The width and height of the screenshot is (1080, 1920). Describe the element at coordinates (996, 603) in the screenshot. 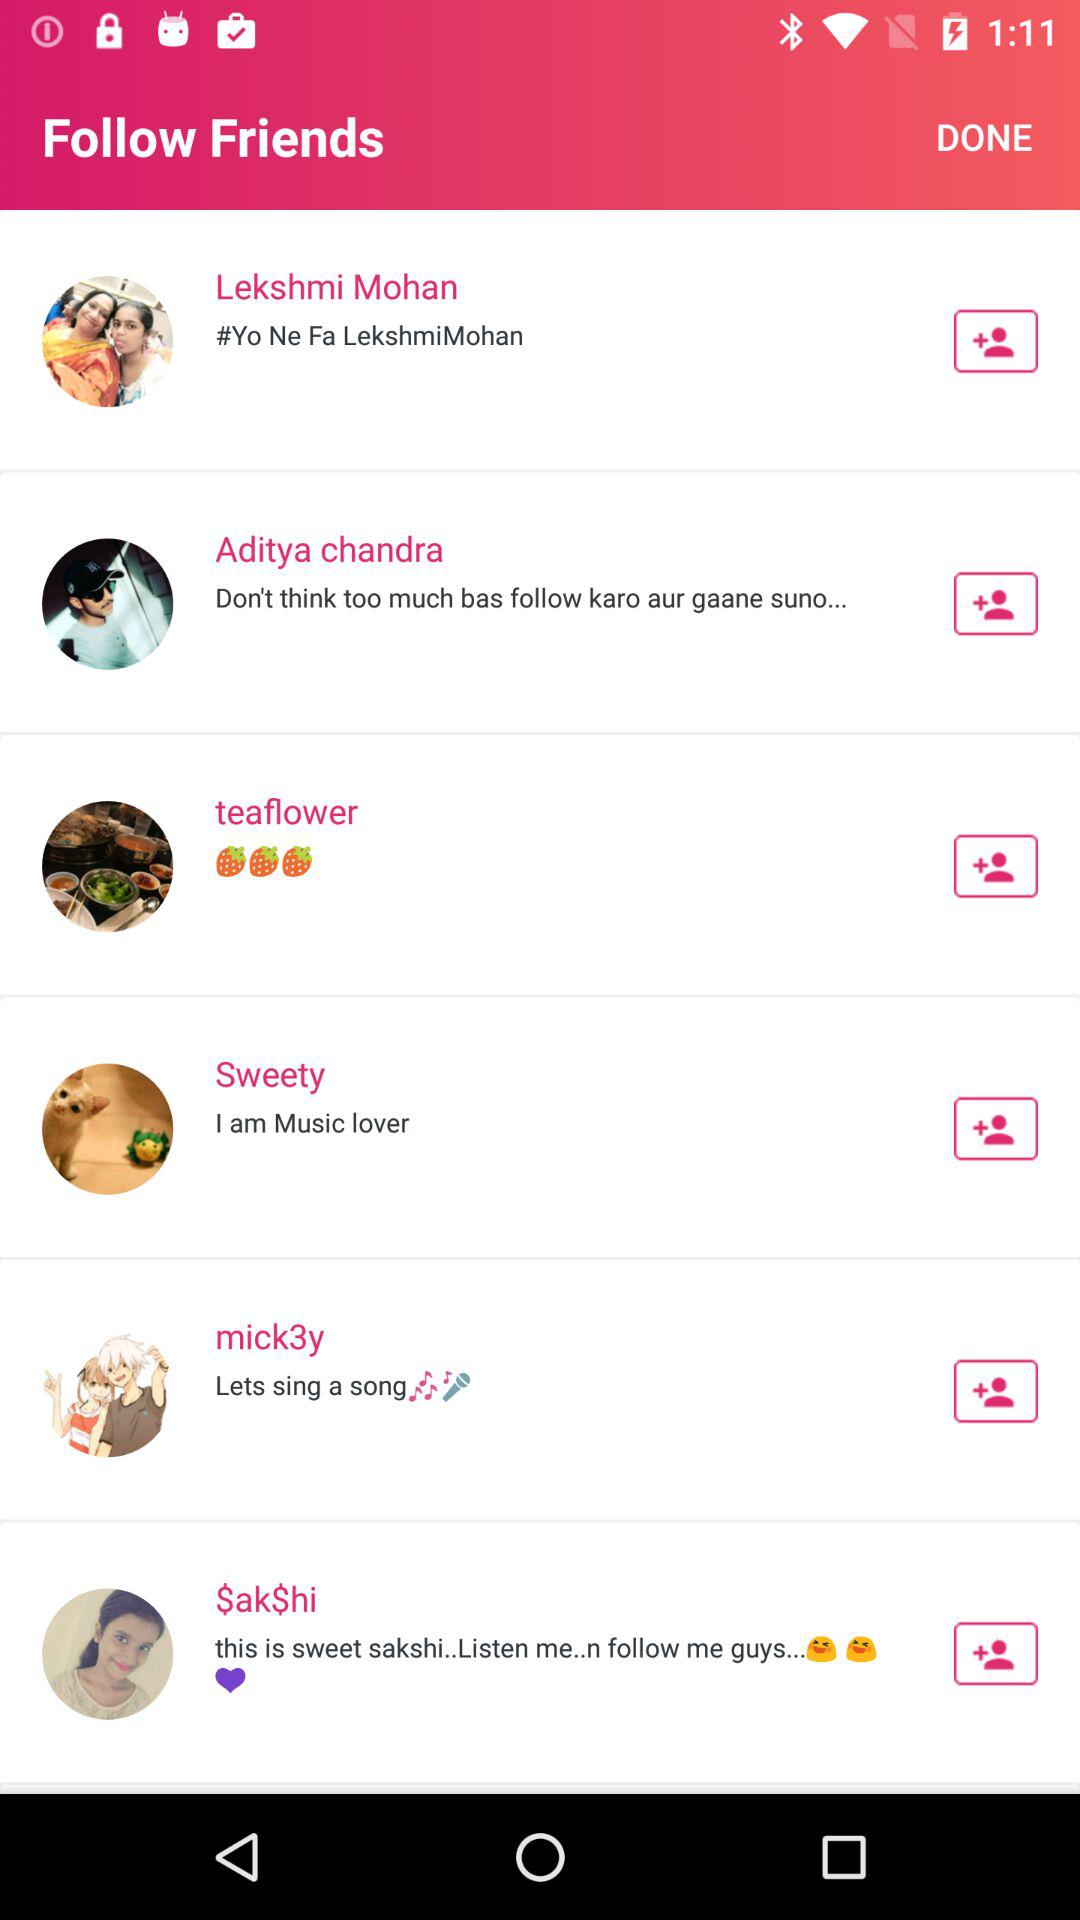

I see `toggle a add friend option` at that location.